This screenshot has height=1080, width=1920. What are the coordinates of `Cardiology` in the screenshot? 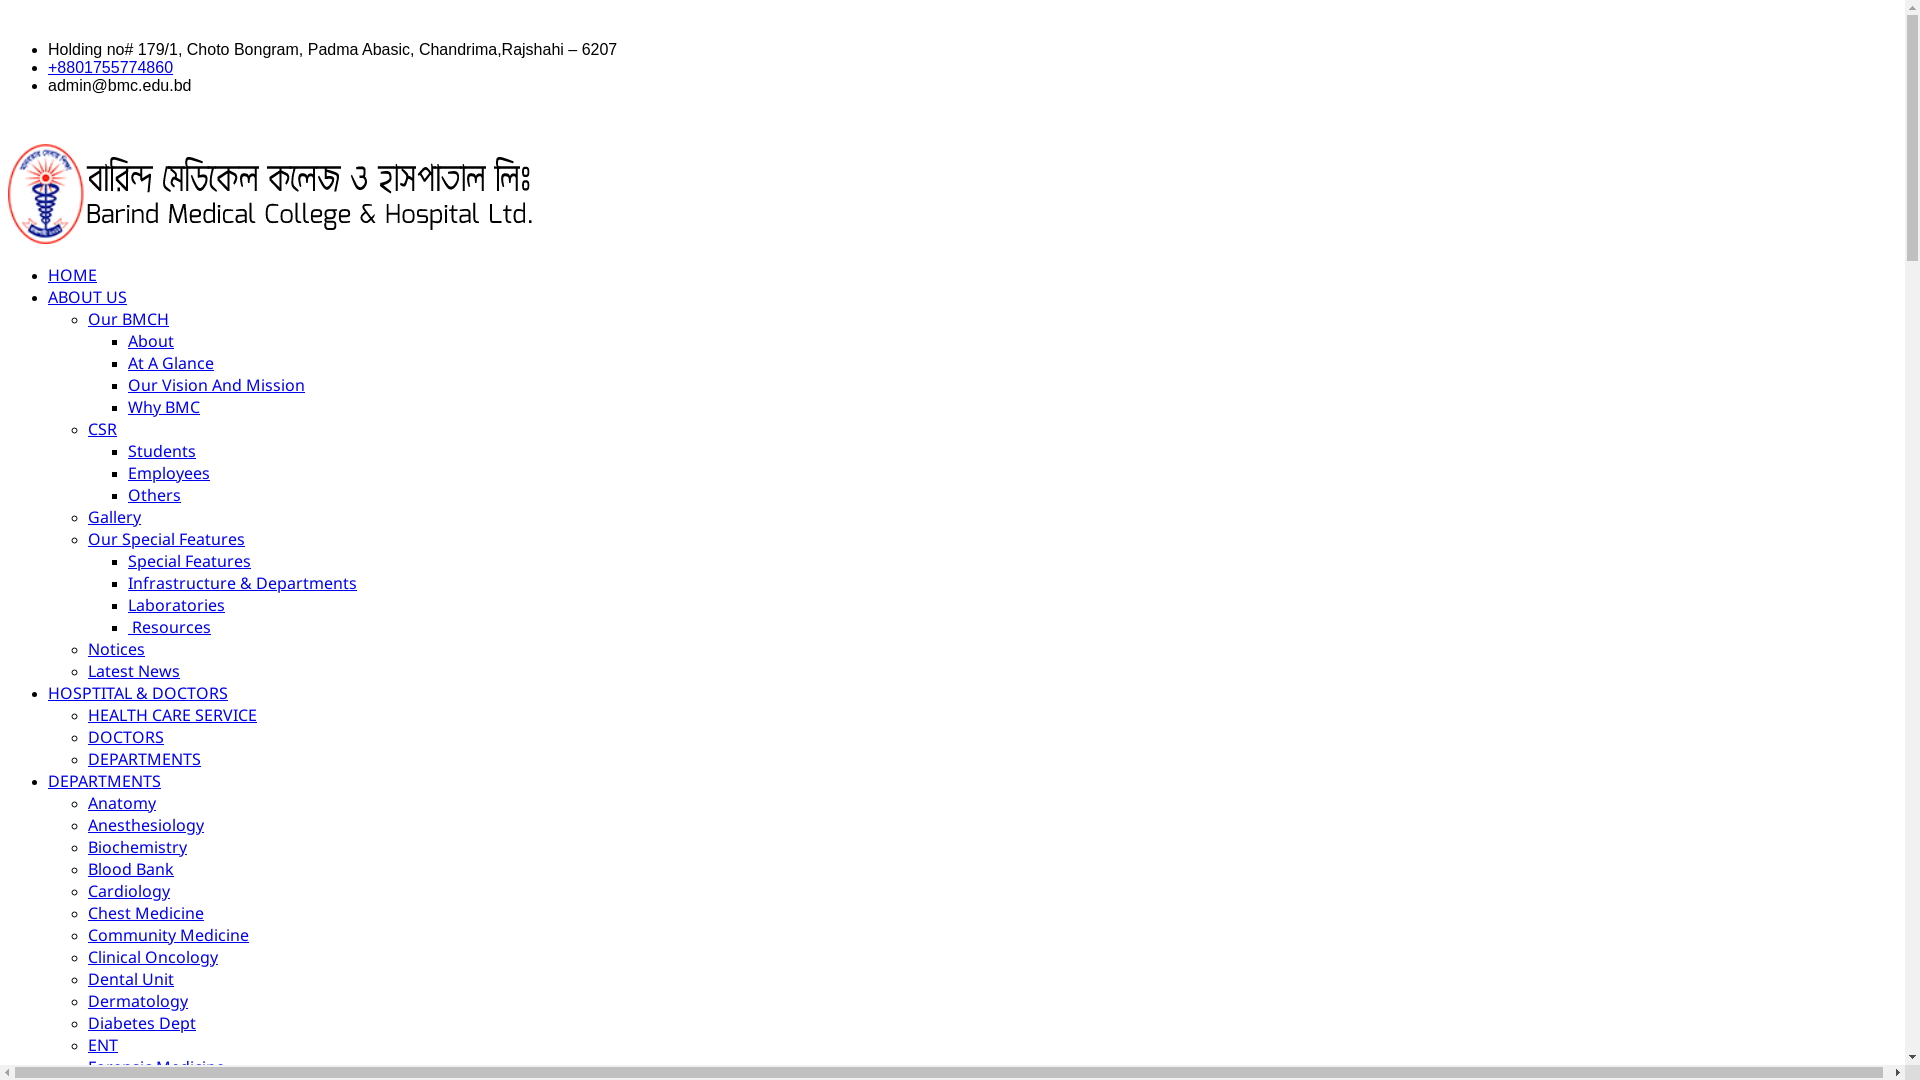 It's located at (129, 891).